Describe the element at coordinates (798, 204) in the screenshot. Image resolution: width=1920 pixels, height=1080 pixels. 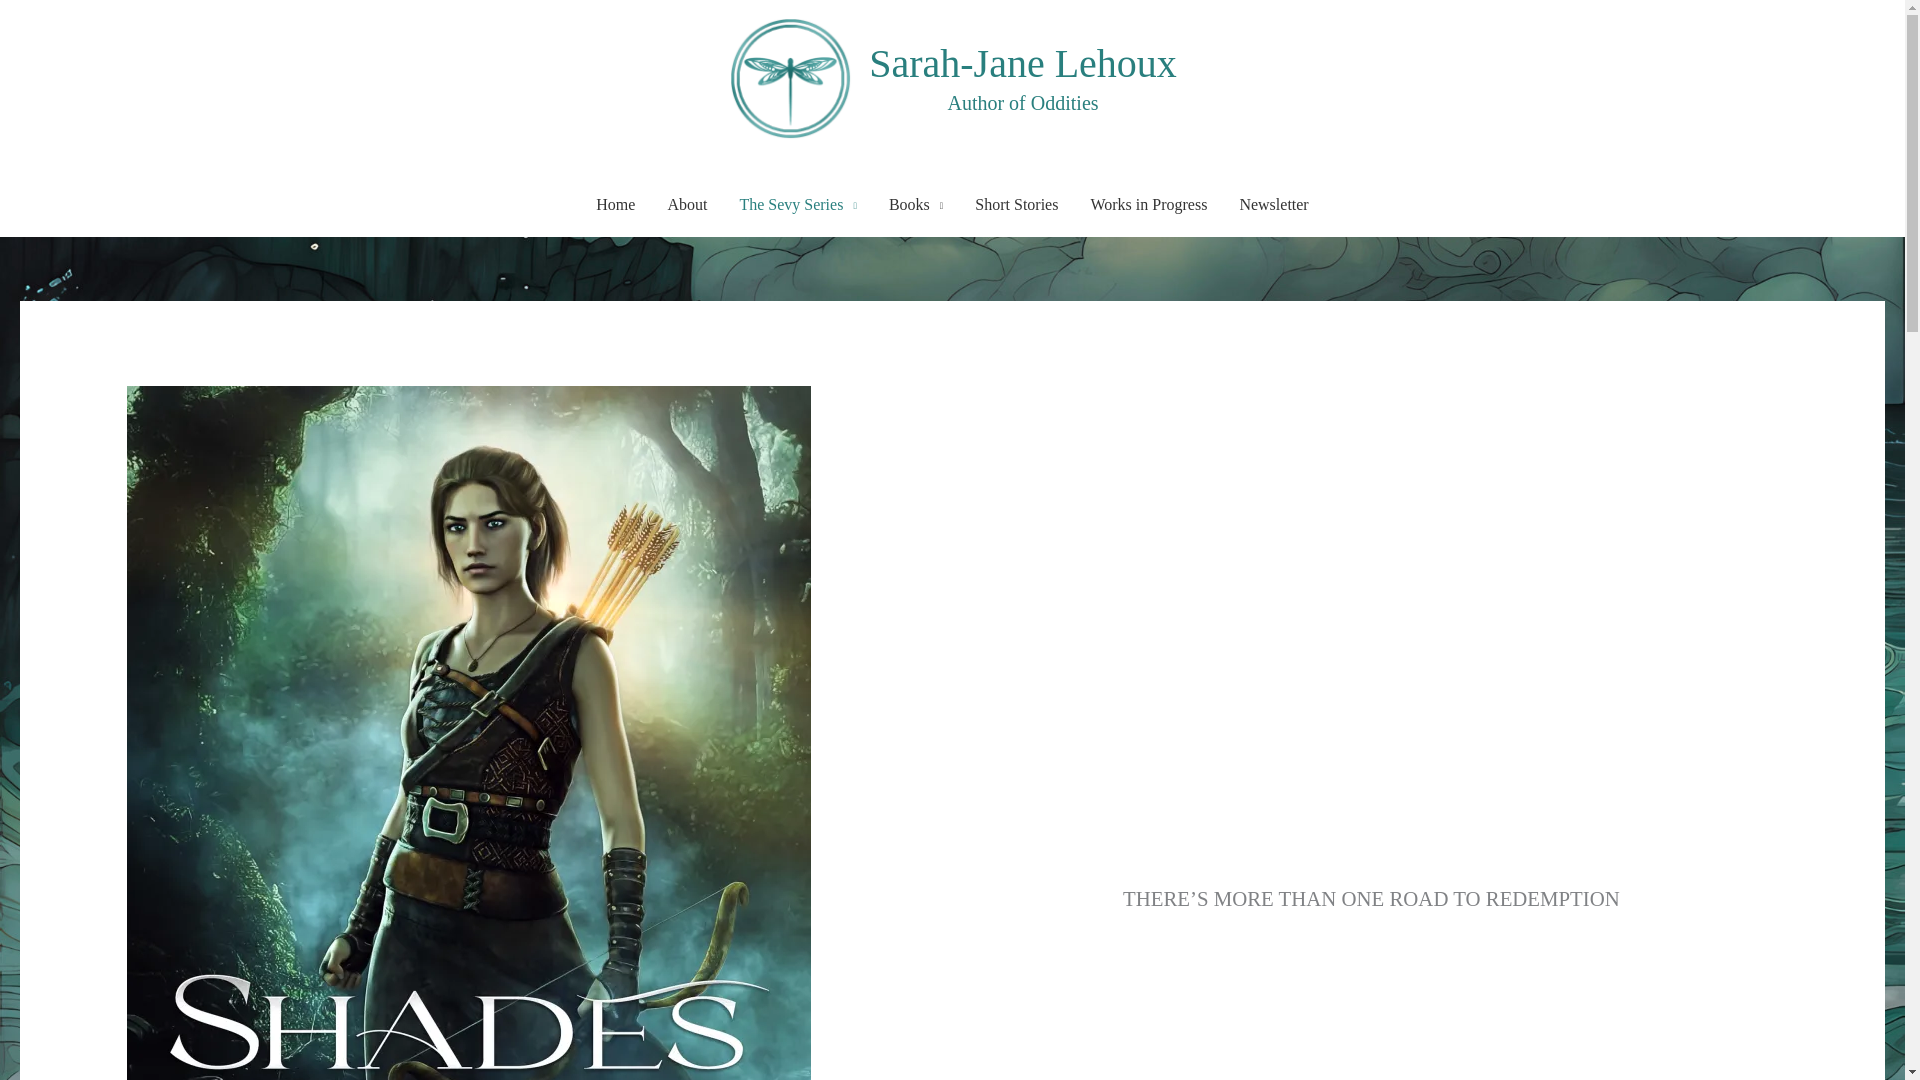
I see `The Sevy Series` at that location.